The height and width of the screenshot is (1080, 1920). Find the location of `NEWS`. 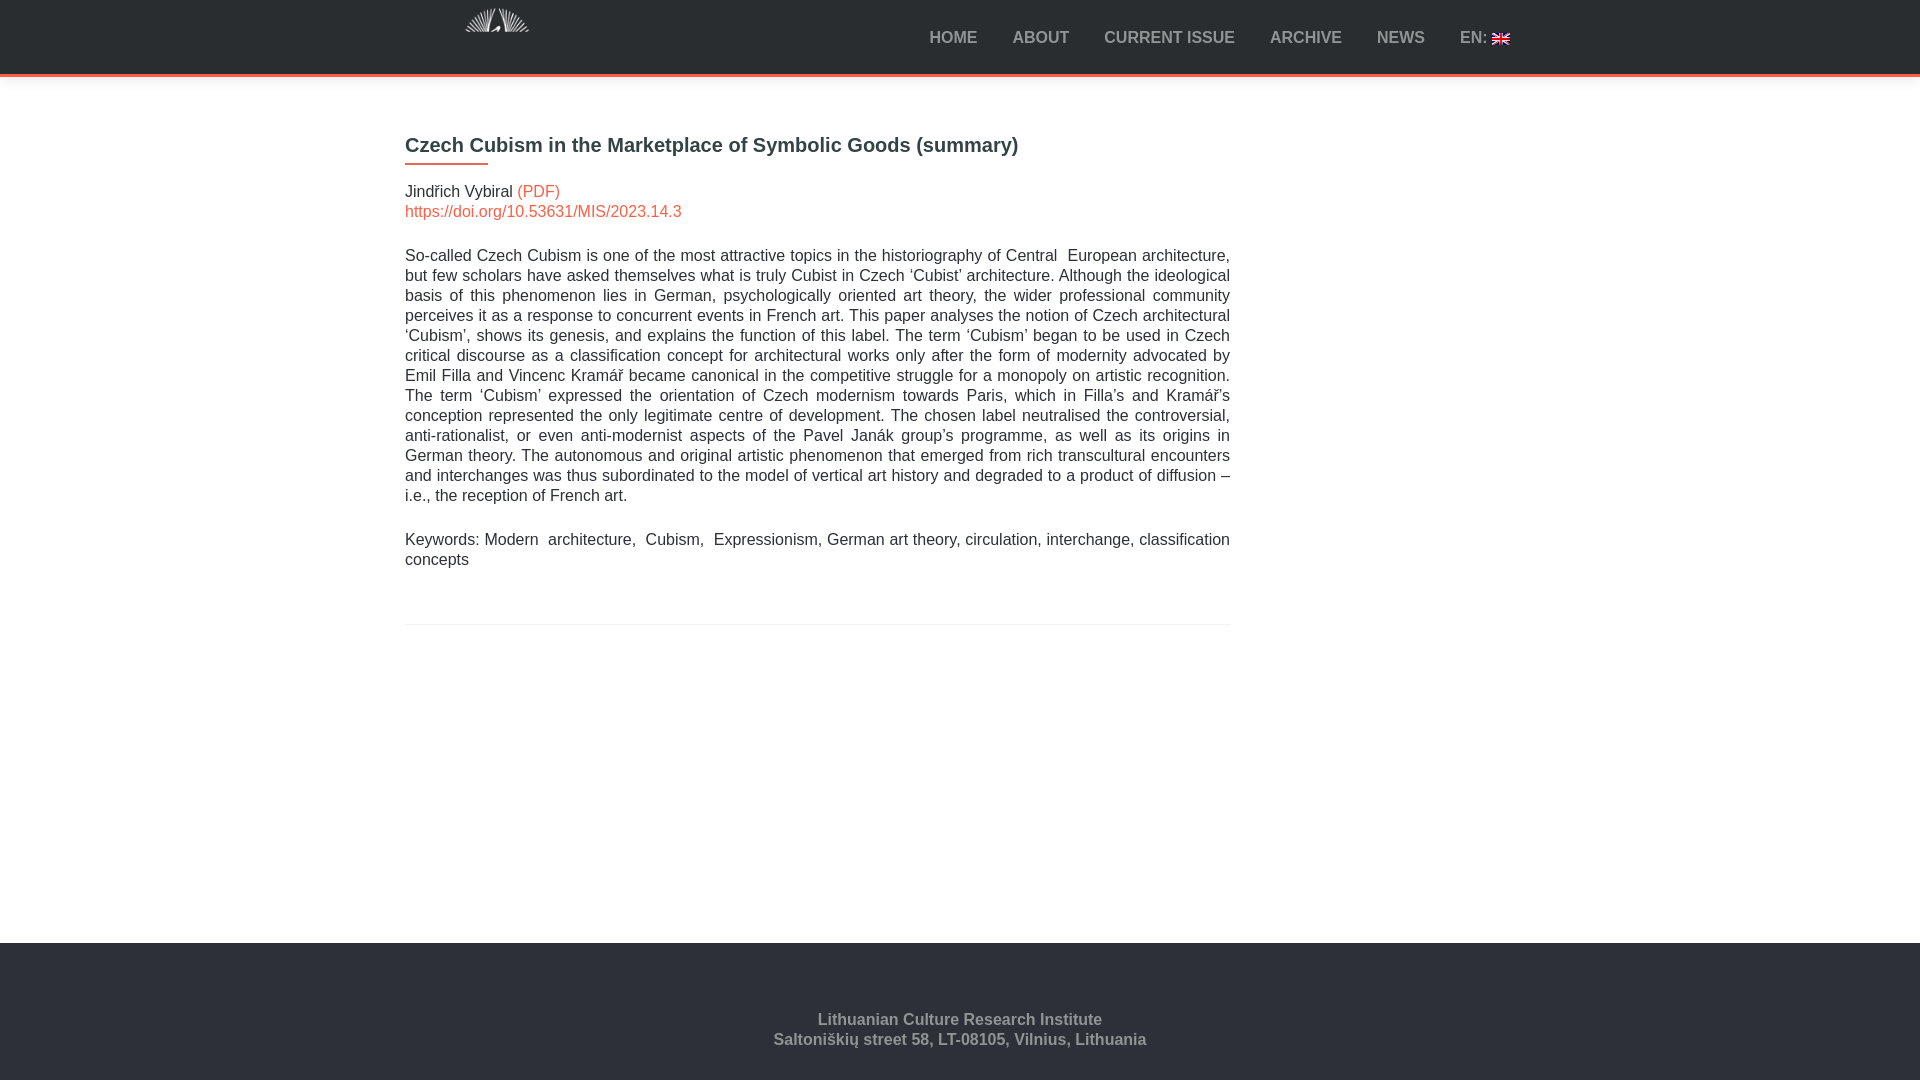

NEWS is located at coordinates (1400, 38).